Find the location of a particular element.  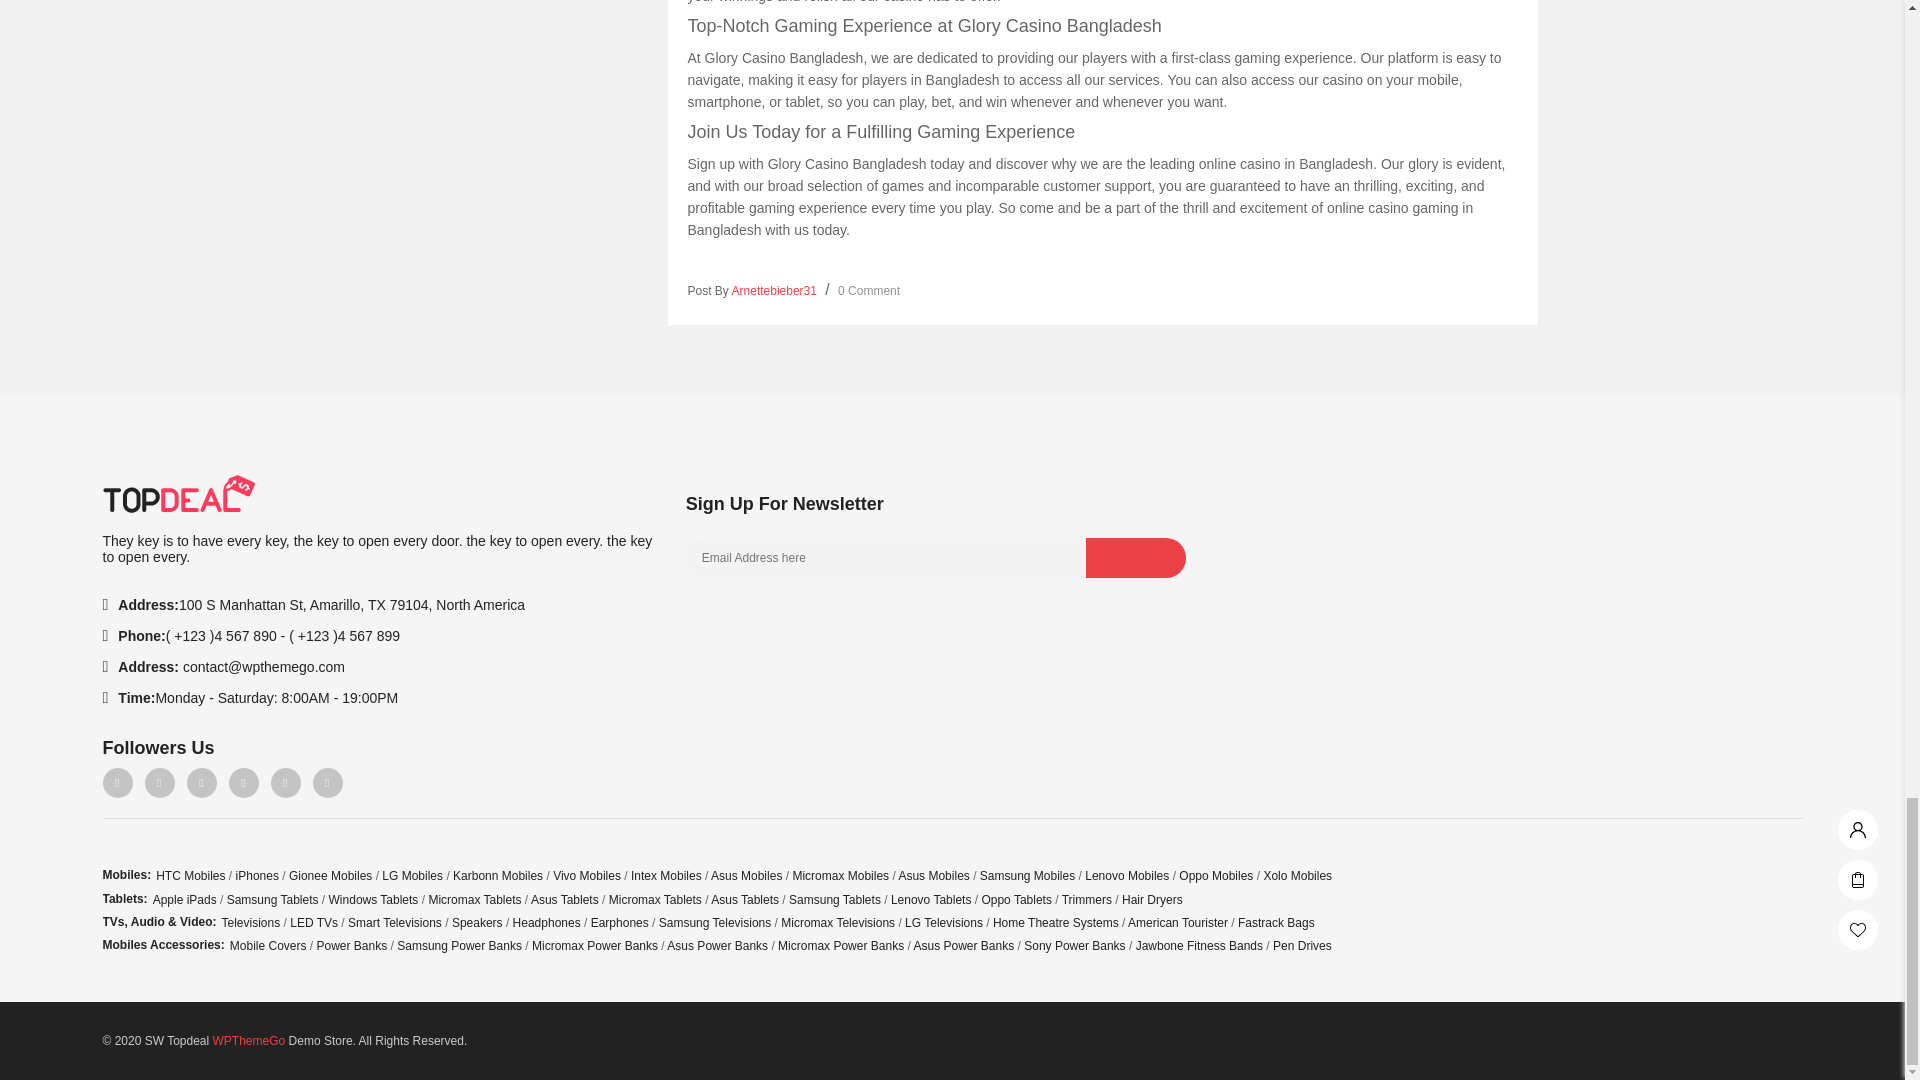

Face Book is located at coordinates (116, 782).